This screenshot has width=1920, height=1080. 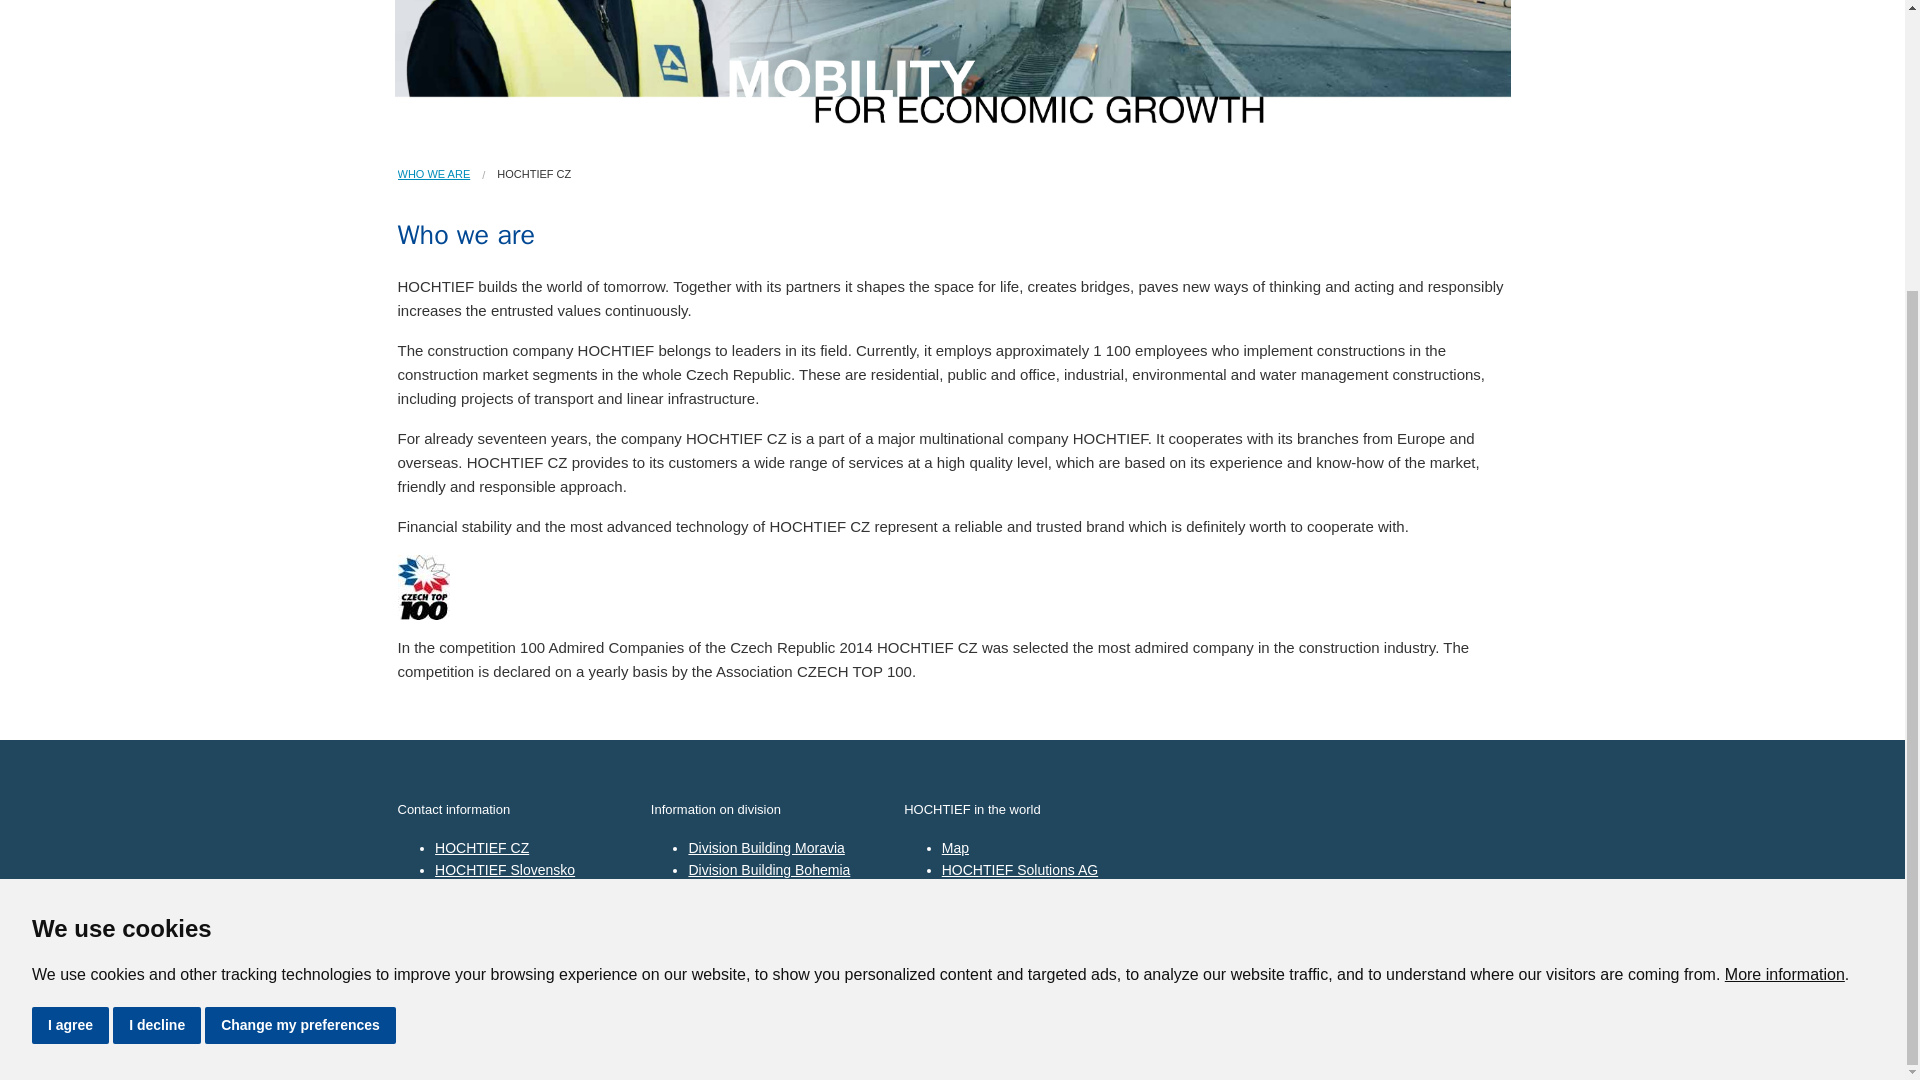 What do you see at coordinates (1784, 588) in the screenshot?
I see `More information` at bounding box center [1784, 588].